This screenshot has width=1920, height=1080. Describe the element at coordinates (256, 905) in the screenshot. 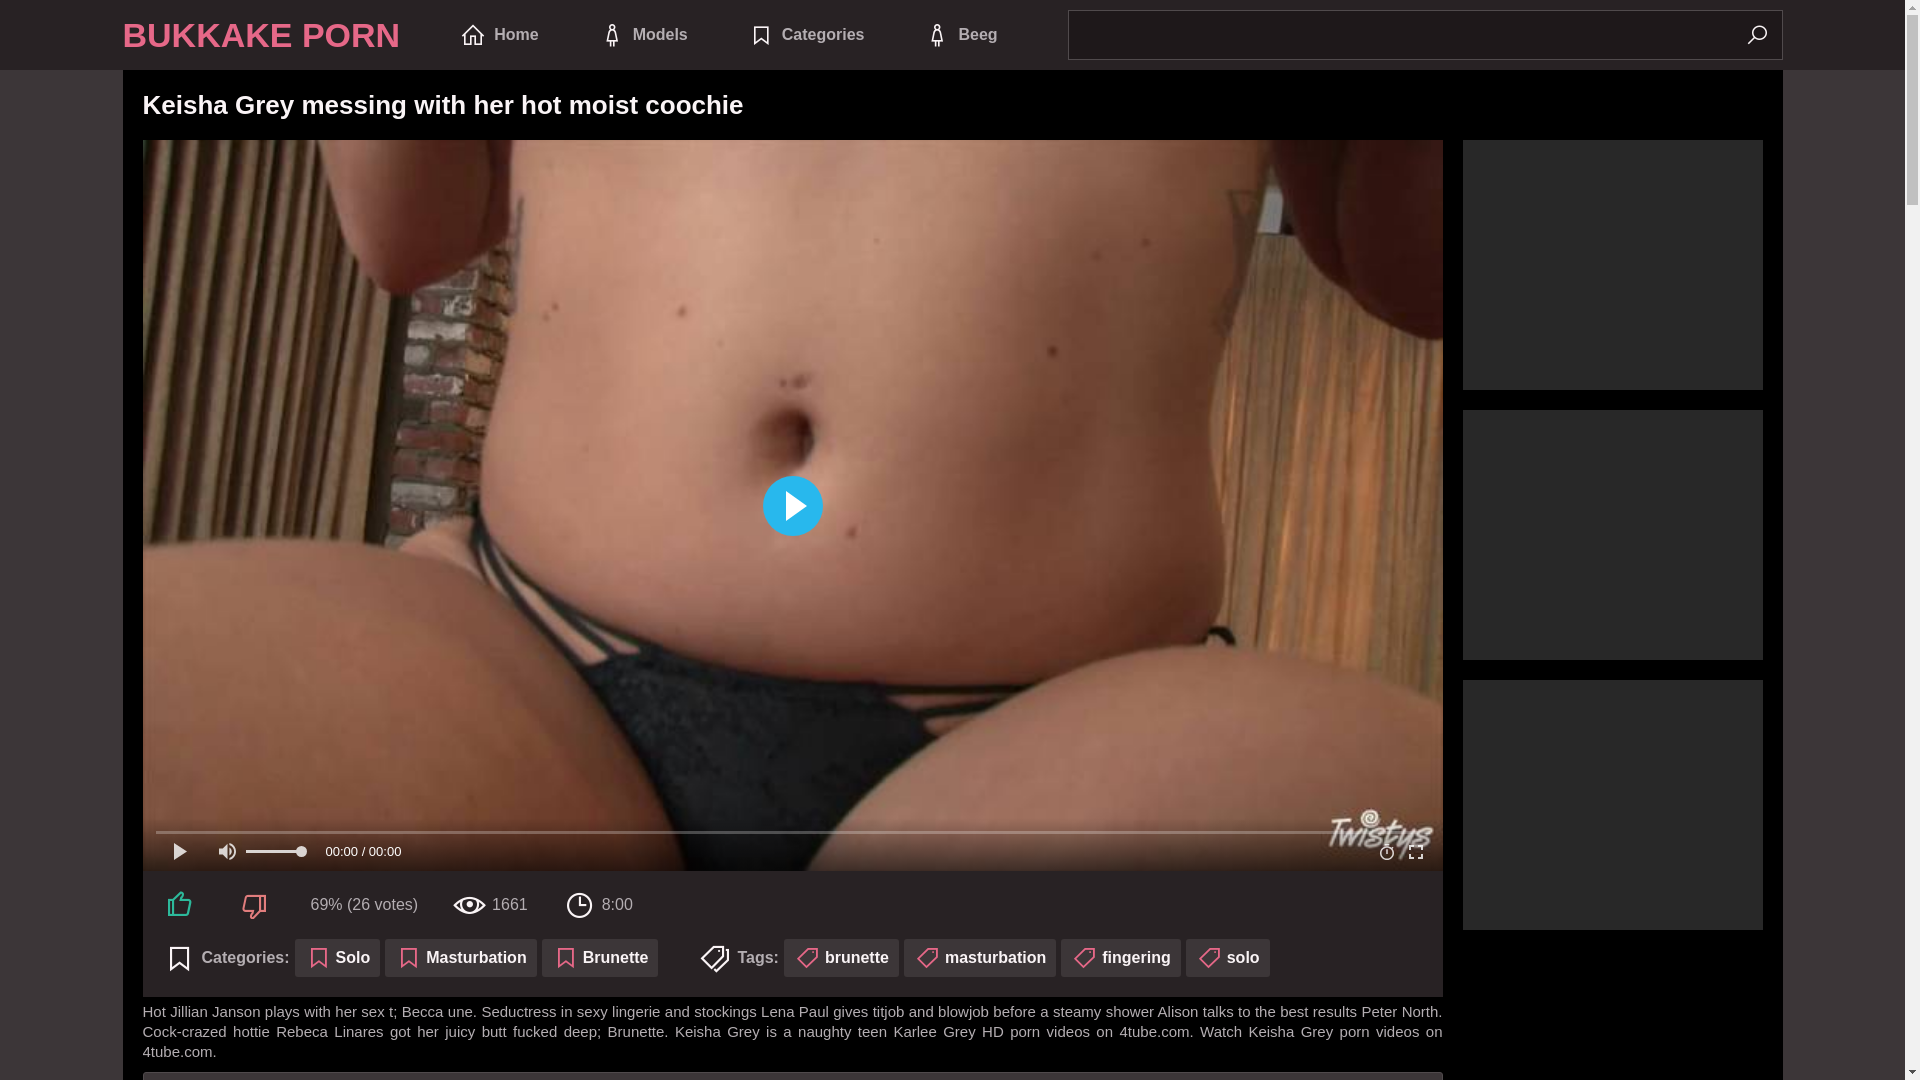

I see `Dislike!` at that location.